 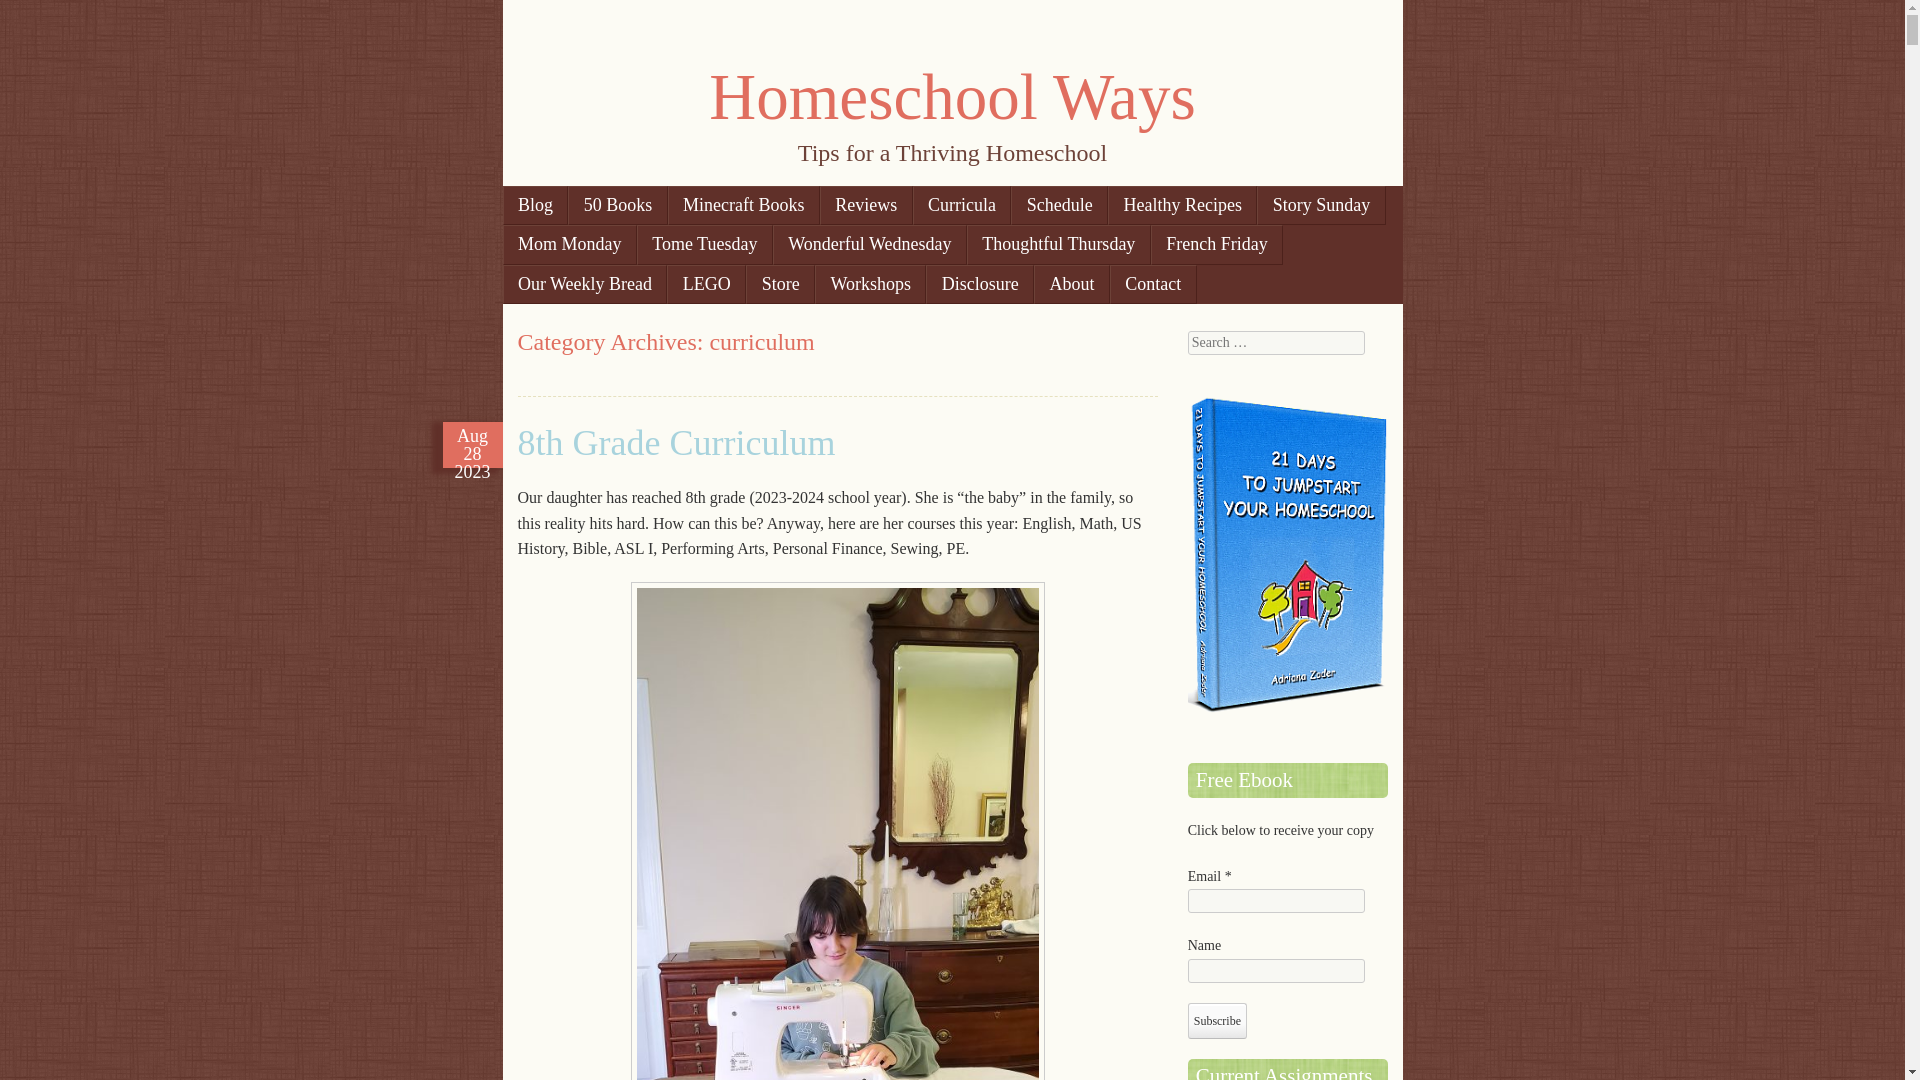 I want to click on Disclosure, so click(x=980, y=284).